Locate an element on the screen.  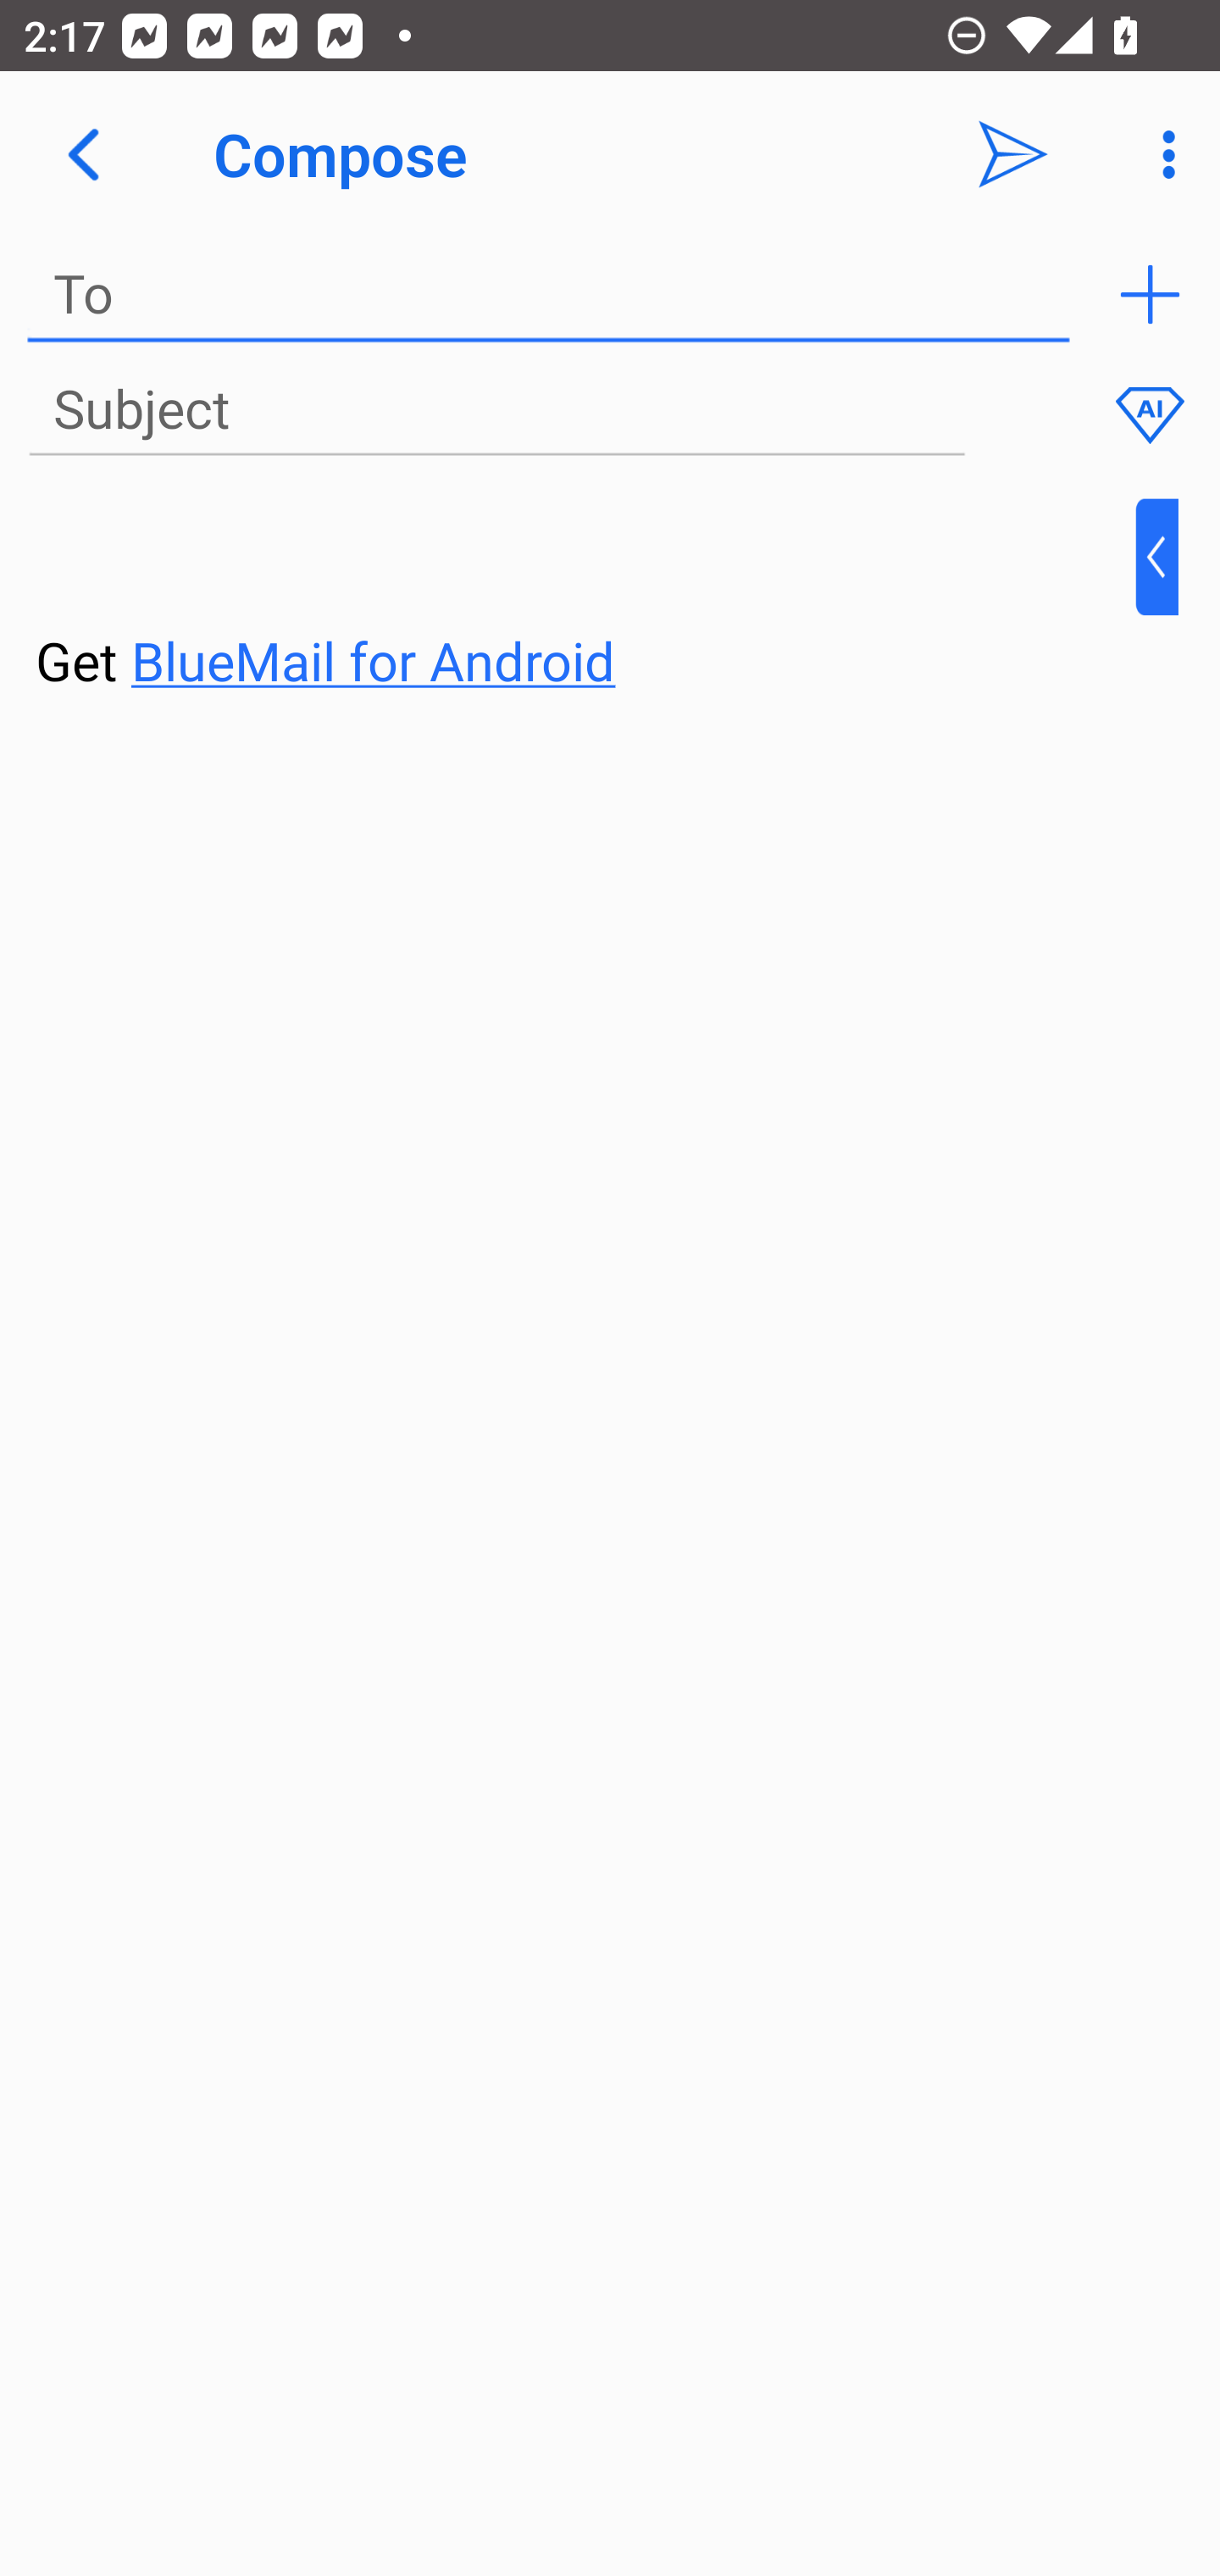


⁣Get BlueMail for Android ​ is located at coordinates (584, 597).